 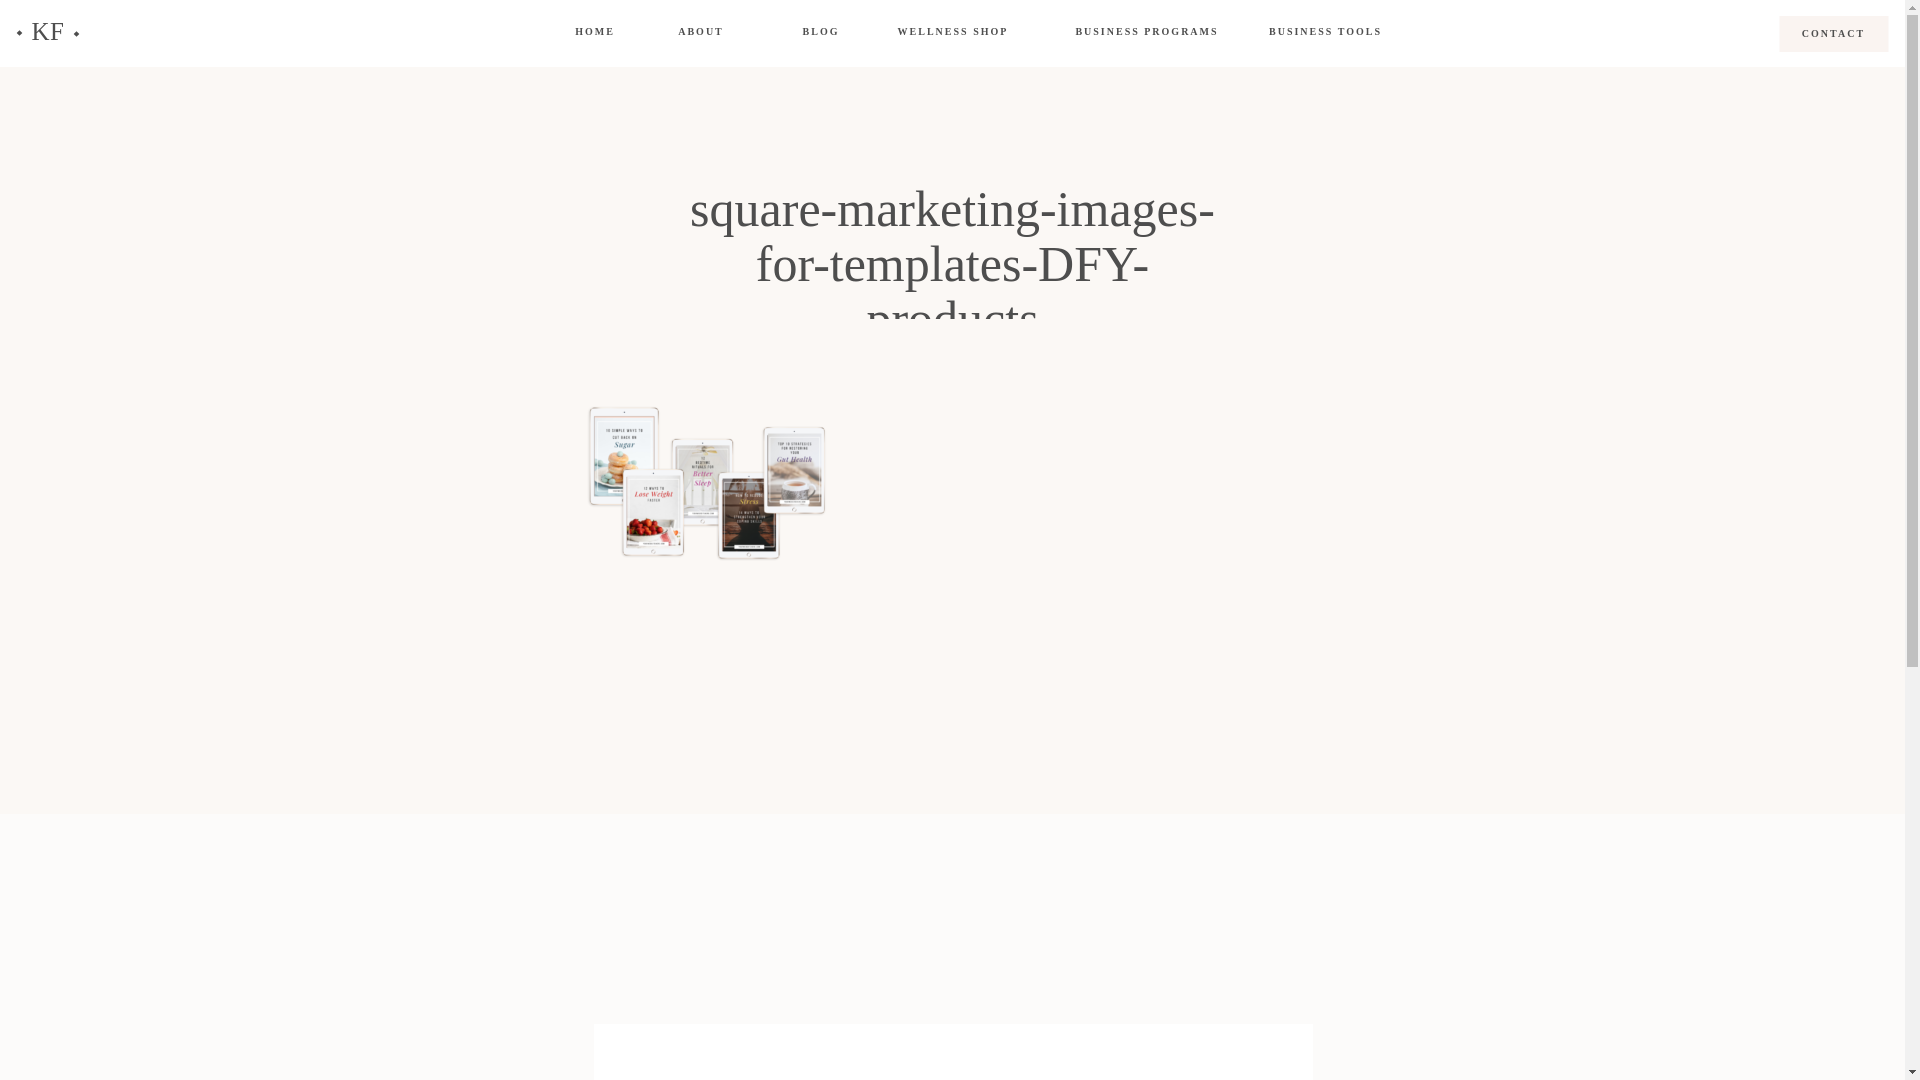 I want to click on CONTACT, so click(x=1832, y=32).